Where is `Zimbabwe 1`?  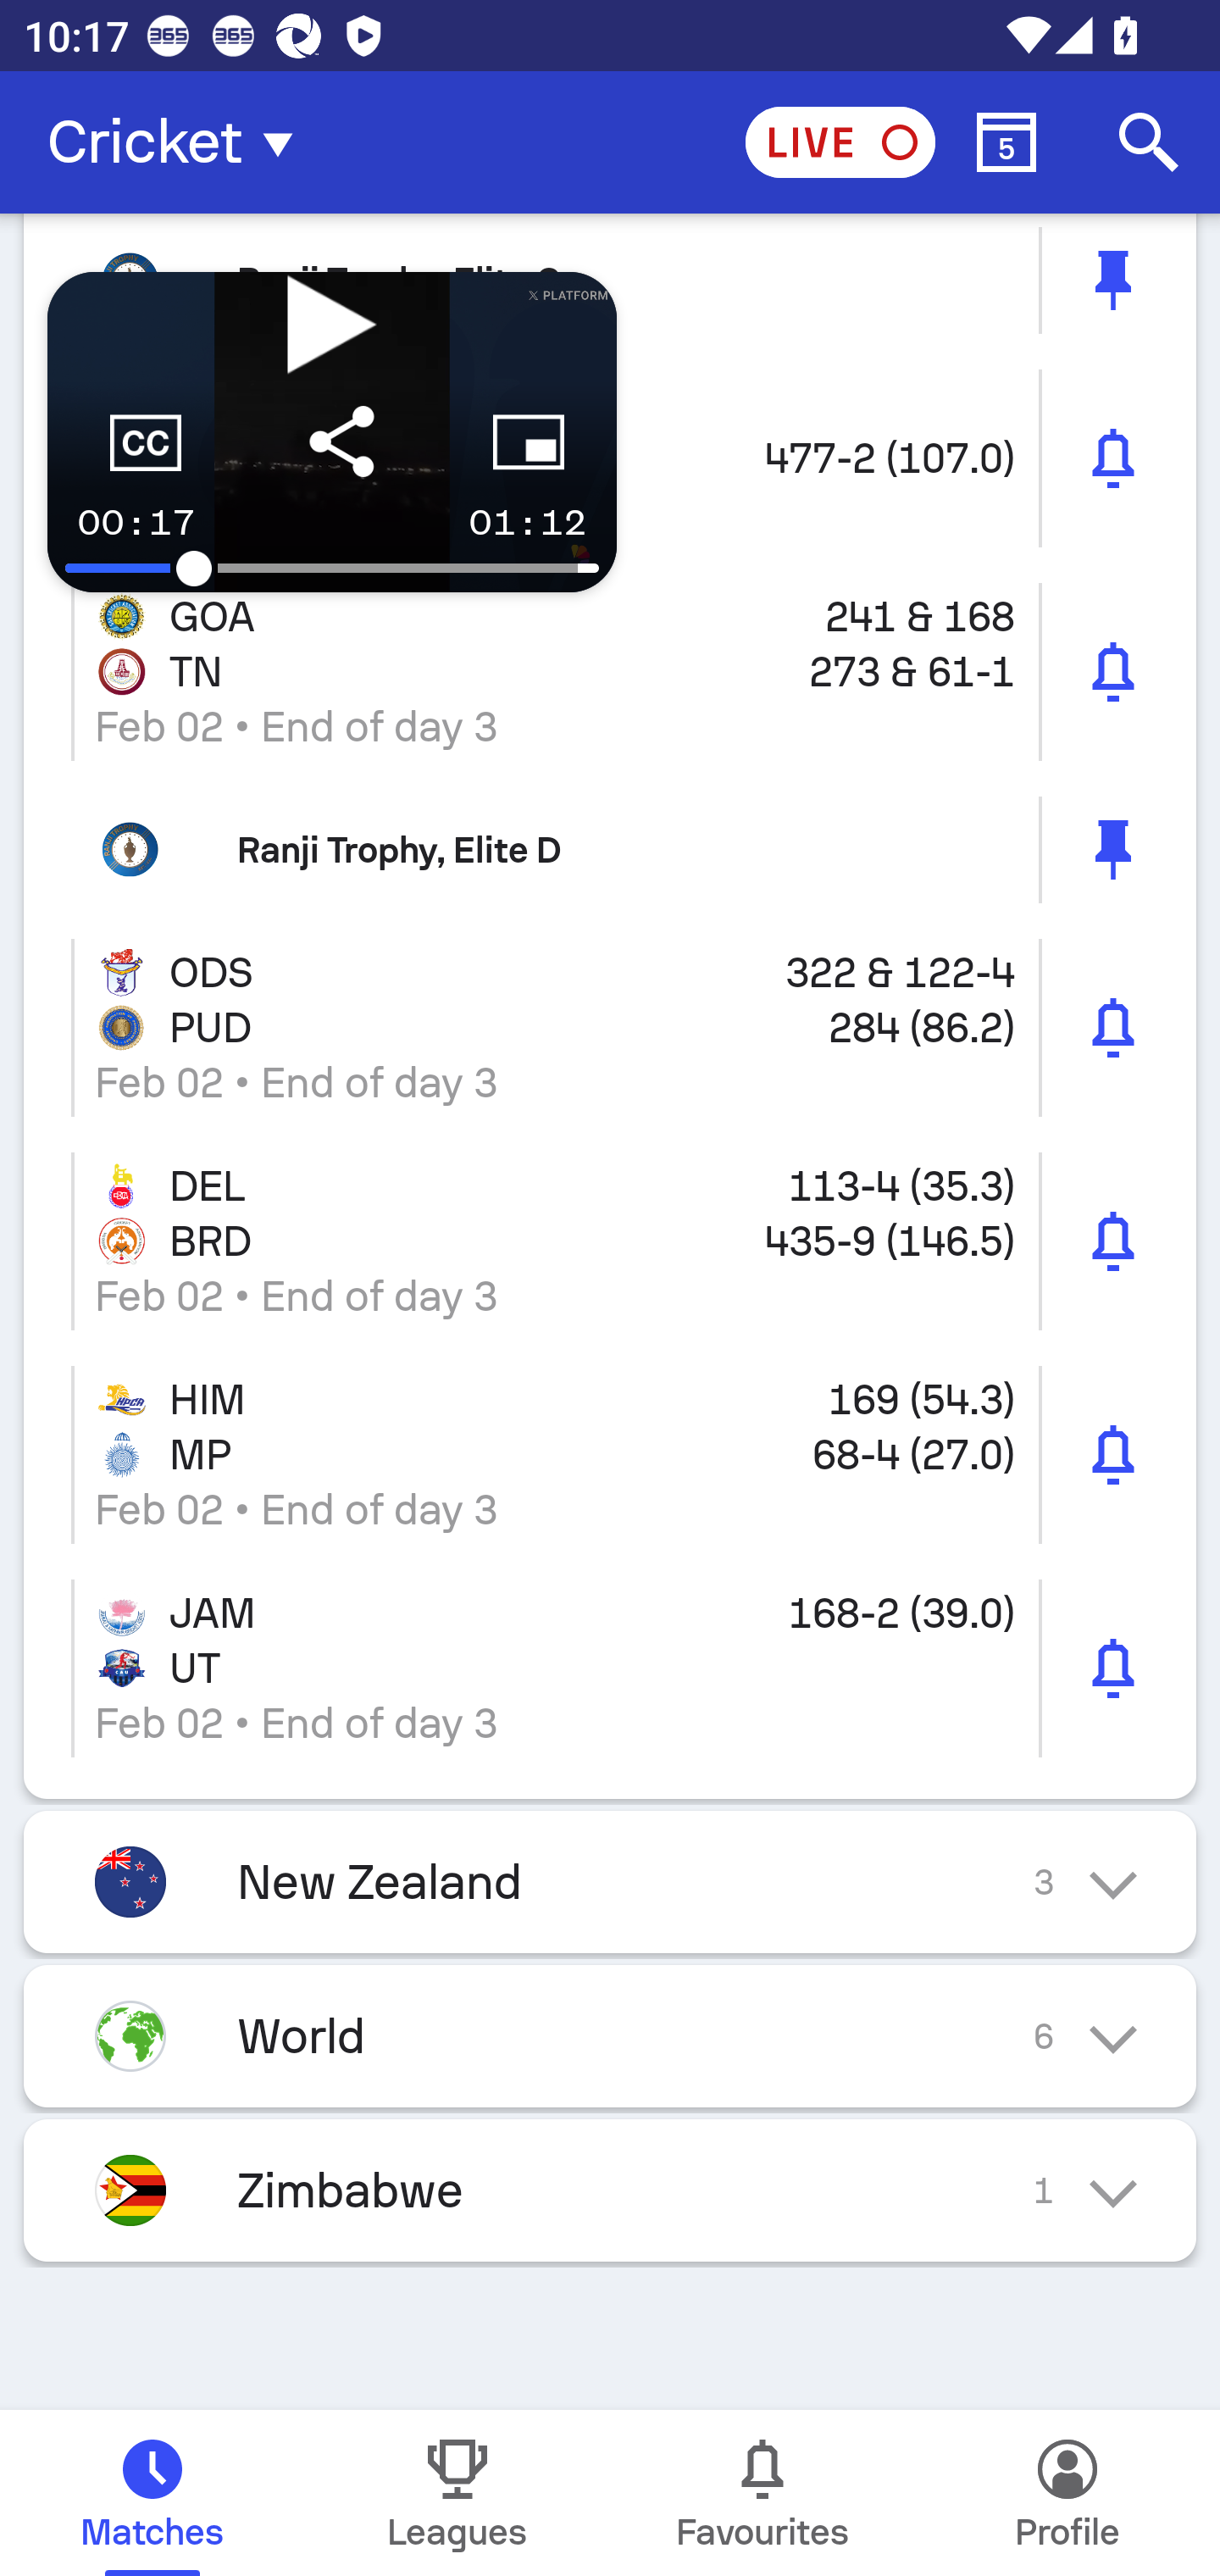
Zimbabwe 1 is located at coordinates (610, 2190).